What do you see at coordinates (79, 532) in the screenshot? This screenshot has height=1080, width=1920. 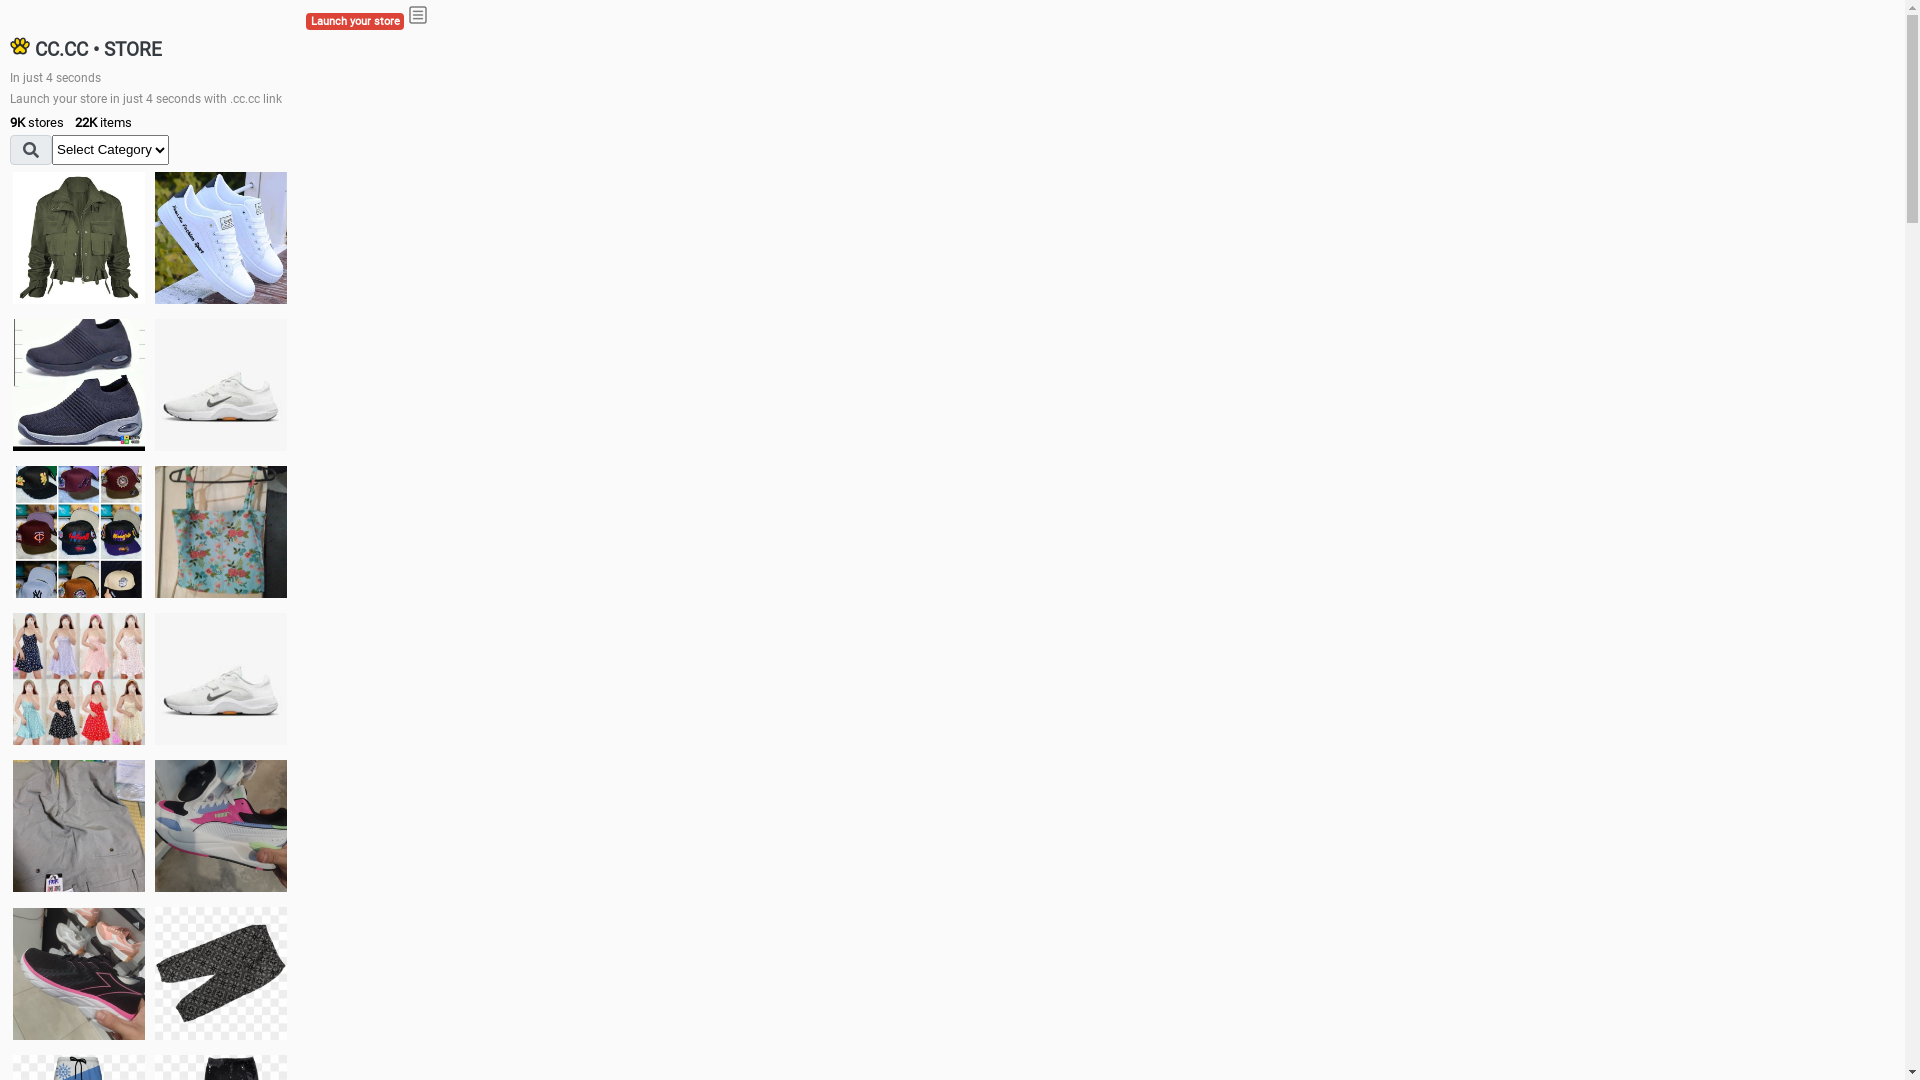 I see `Things we need` at bounding box center [79, 532].